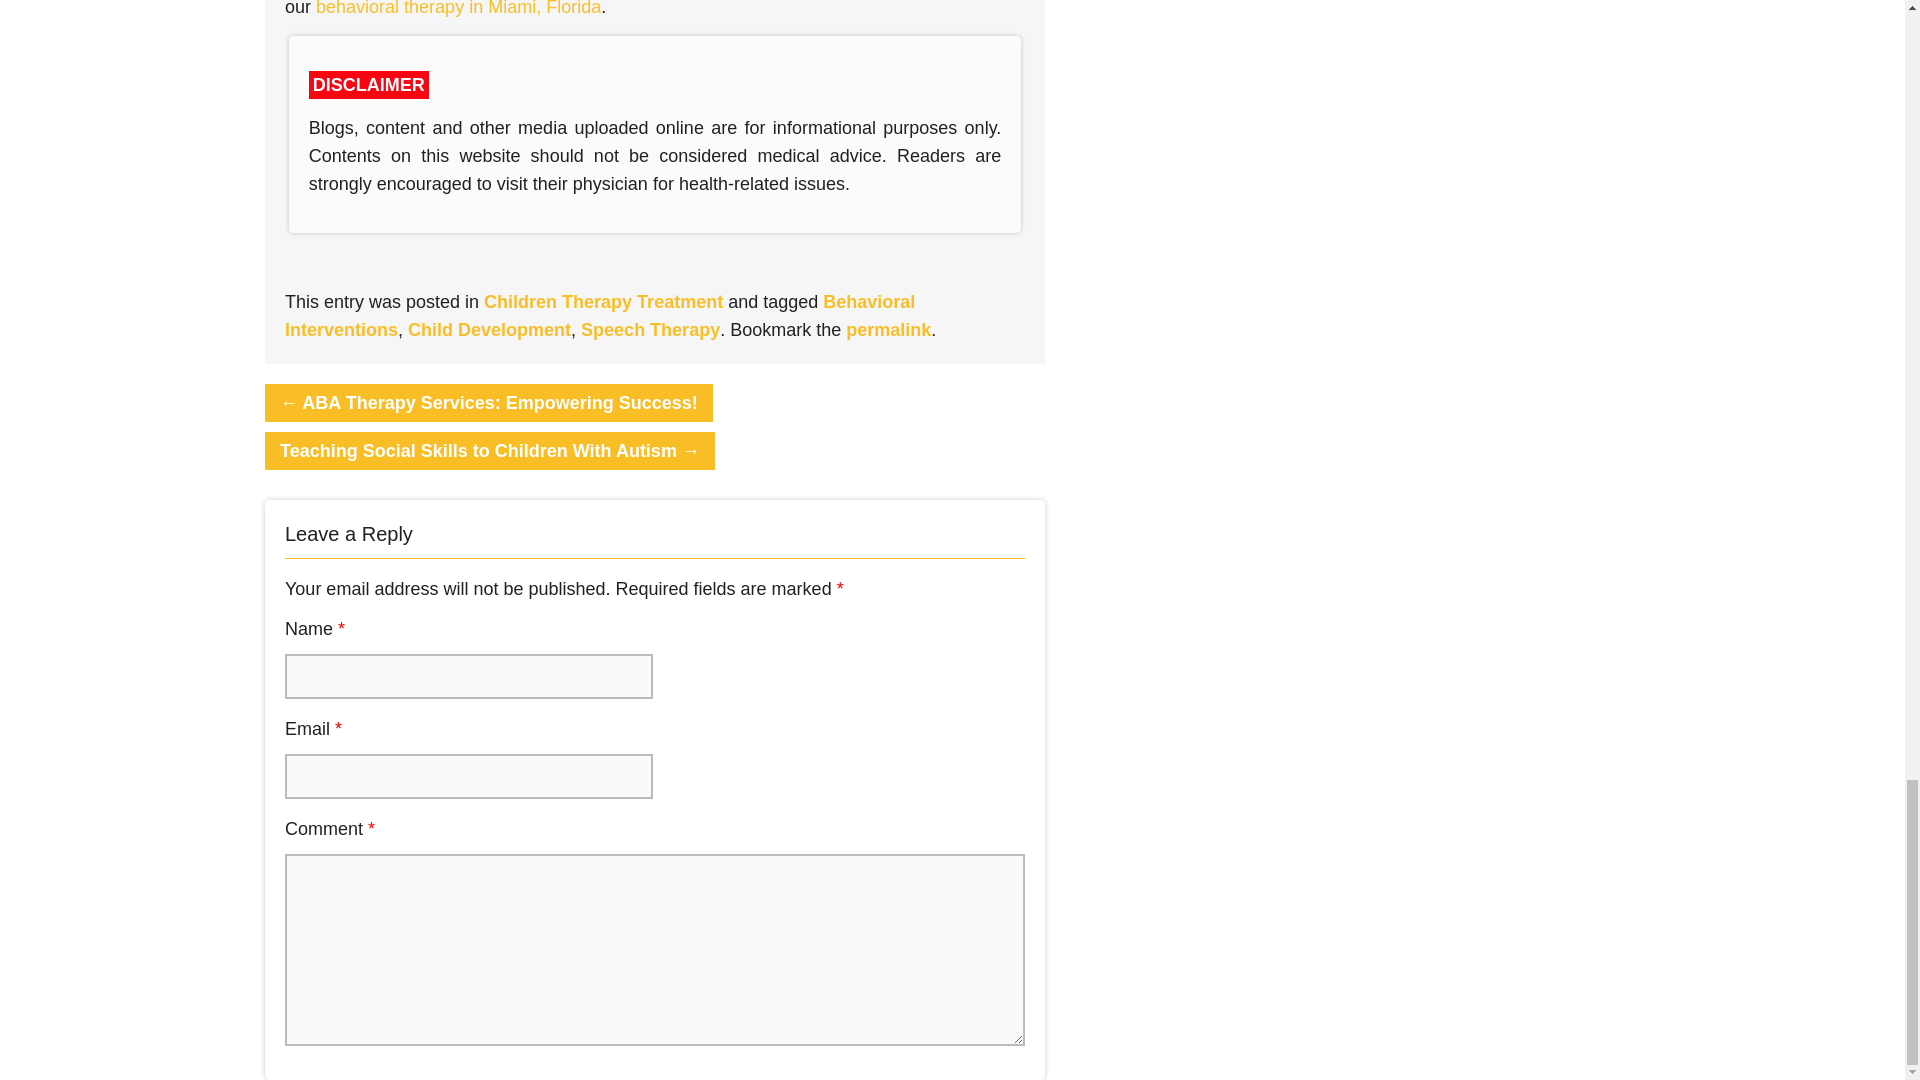 The width and height of the screenshot is (1920, 1080). Describe the element at coordinates (888, 328) in the screenshot. I see `permalink` at that location.